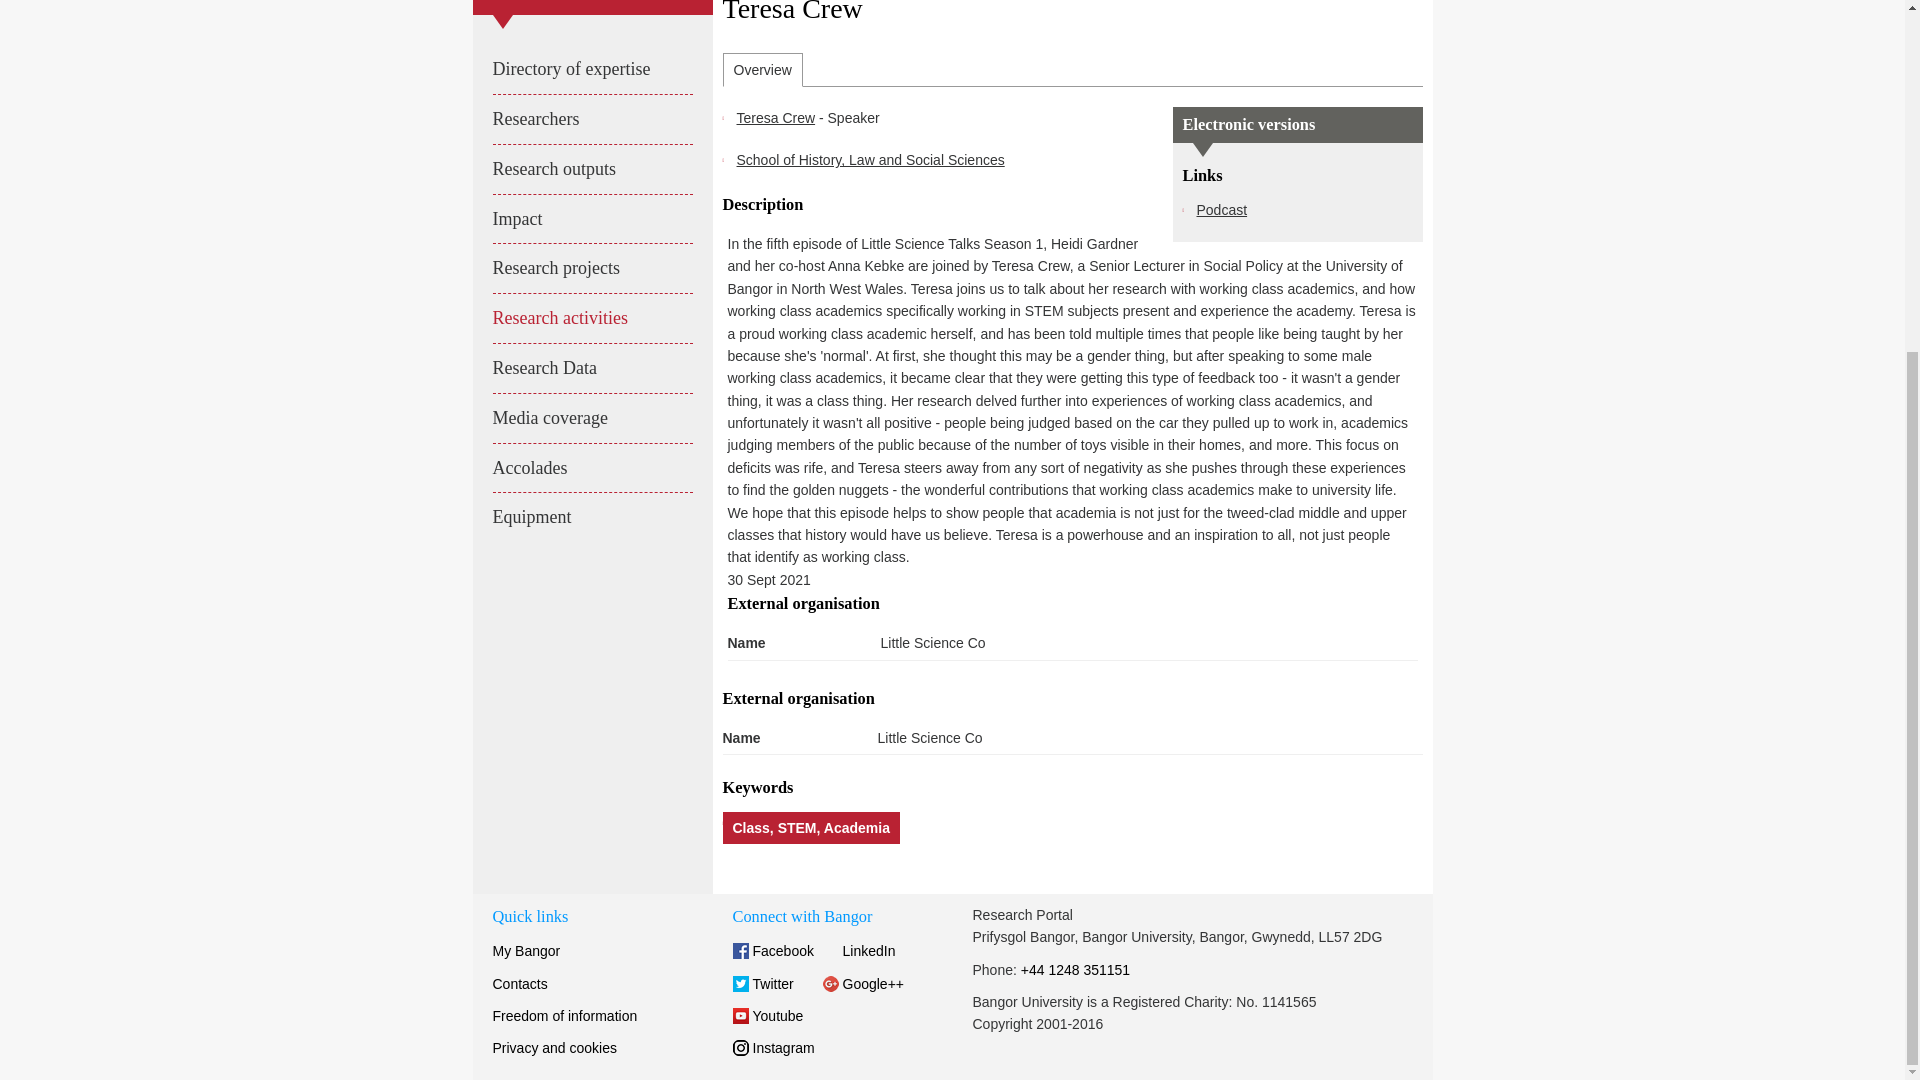  I want to click on Research outputs, so click(591, 169).